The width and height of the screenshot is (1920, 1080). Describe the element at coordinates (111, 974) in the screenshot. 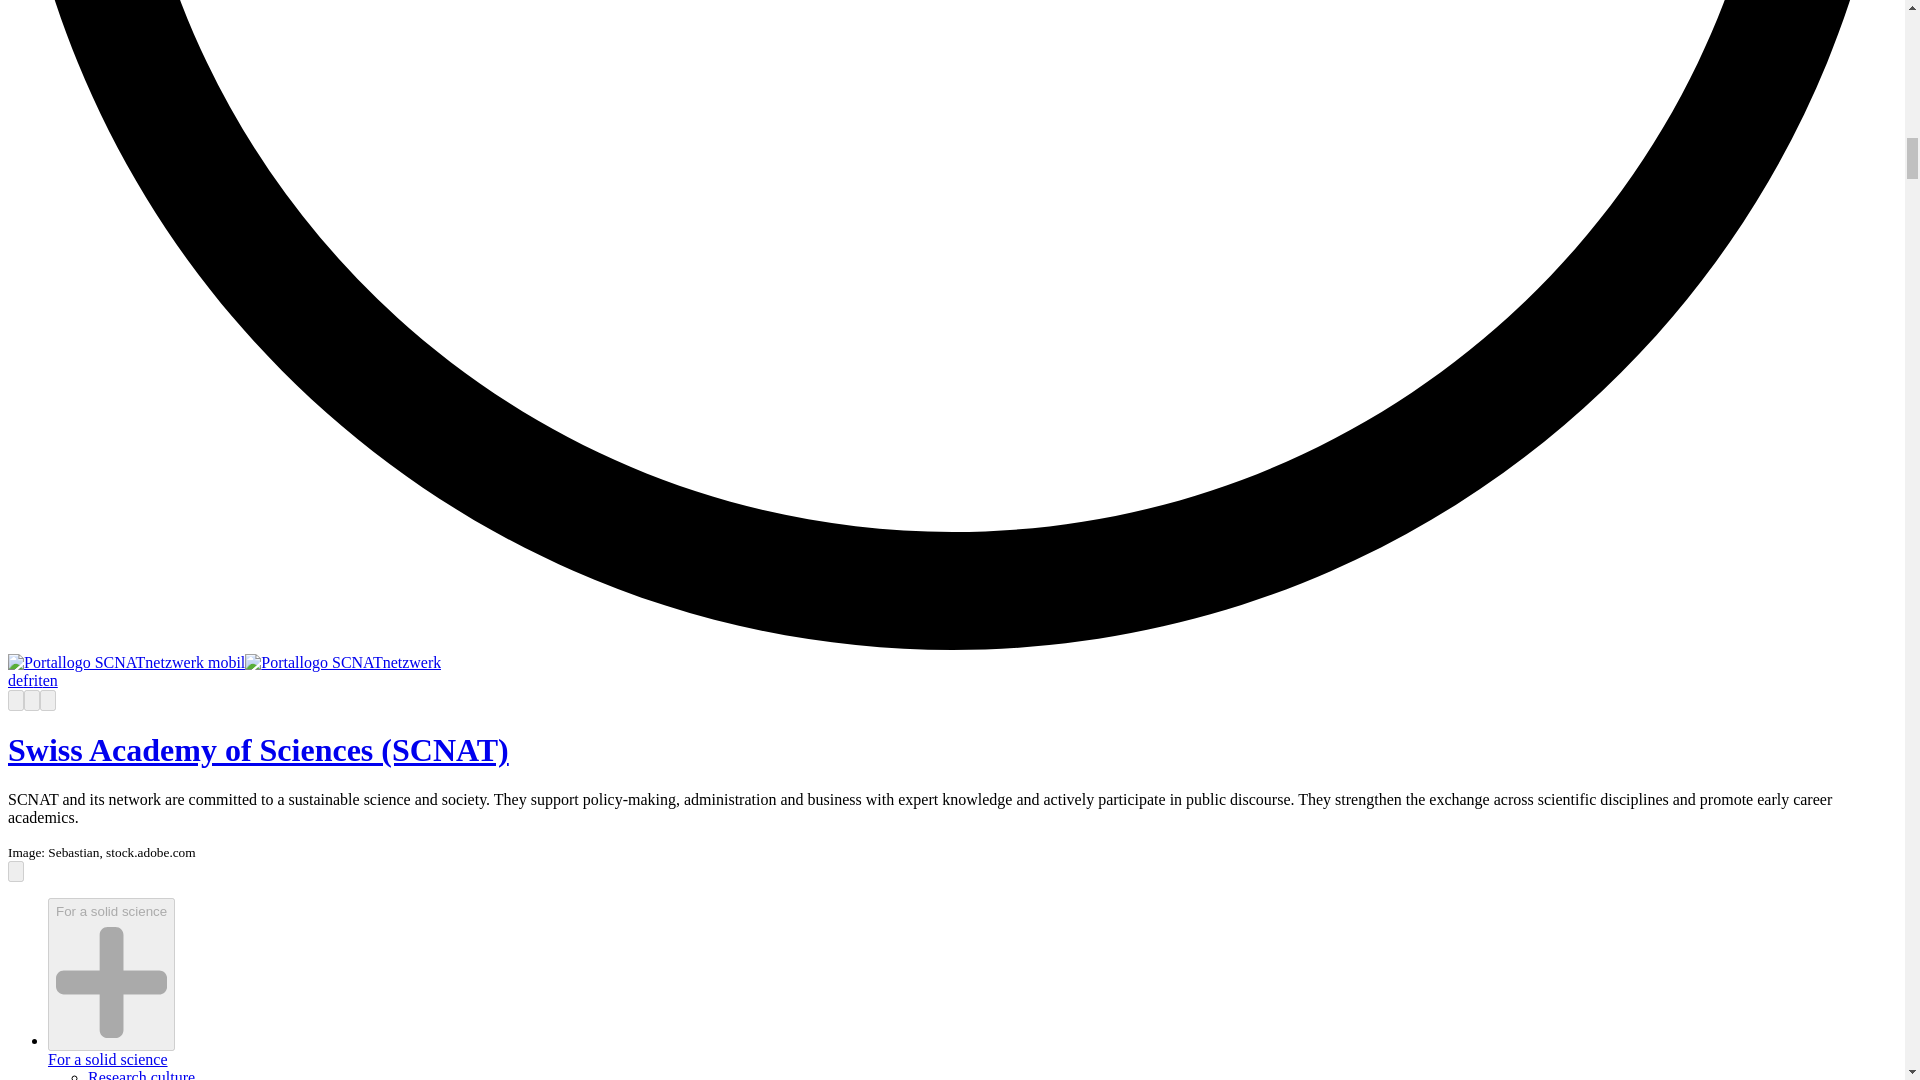

I see `For a solid science` at that location.